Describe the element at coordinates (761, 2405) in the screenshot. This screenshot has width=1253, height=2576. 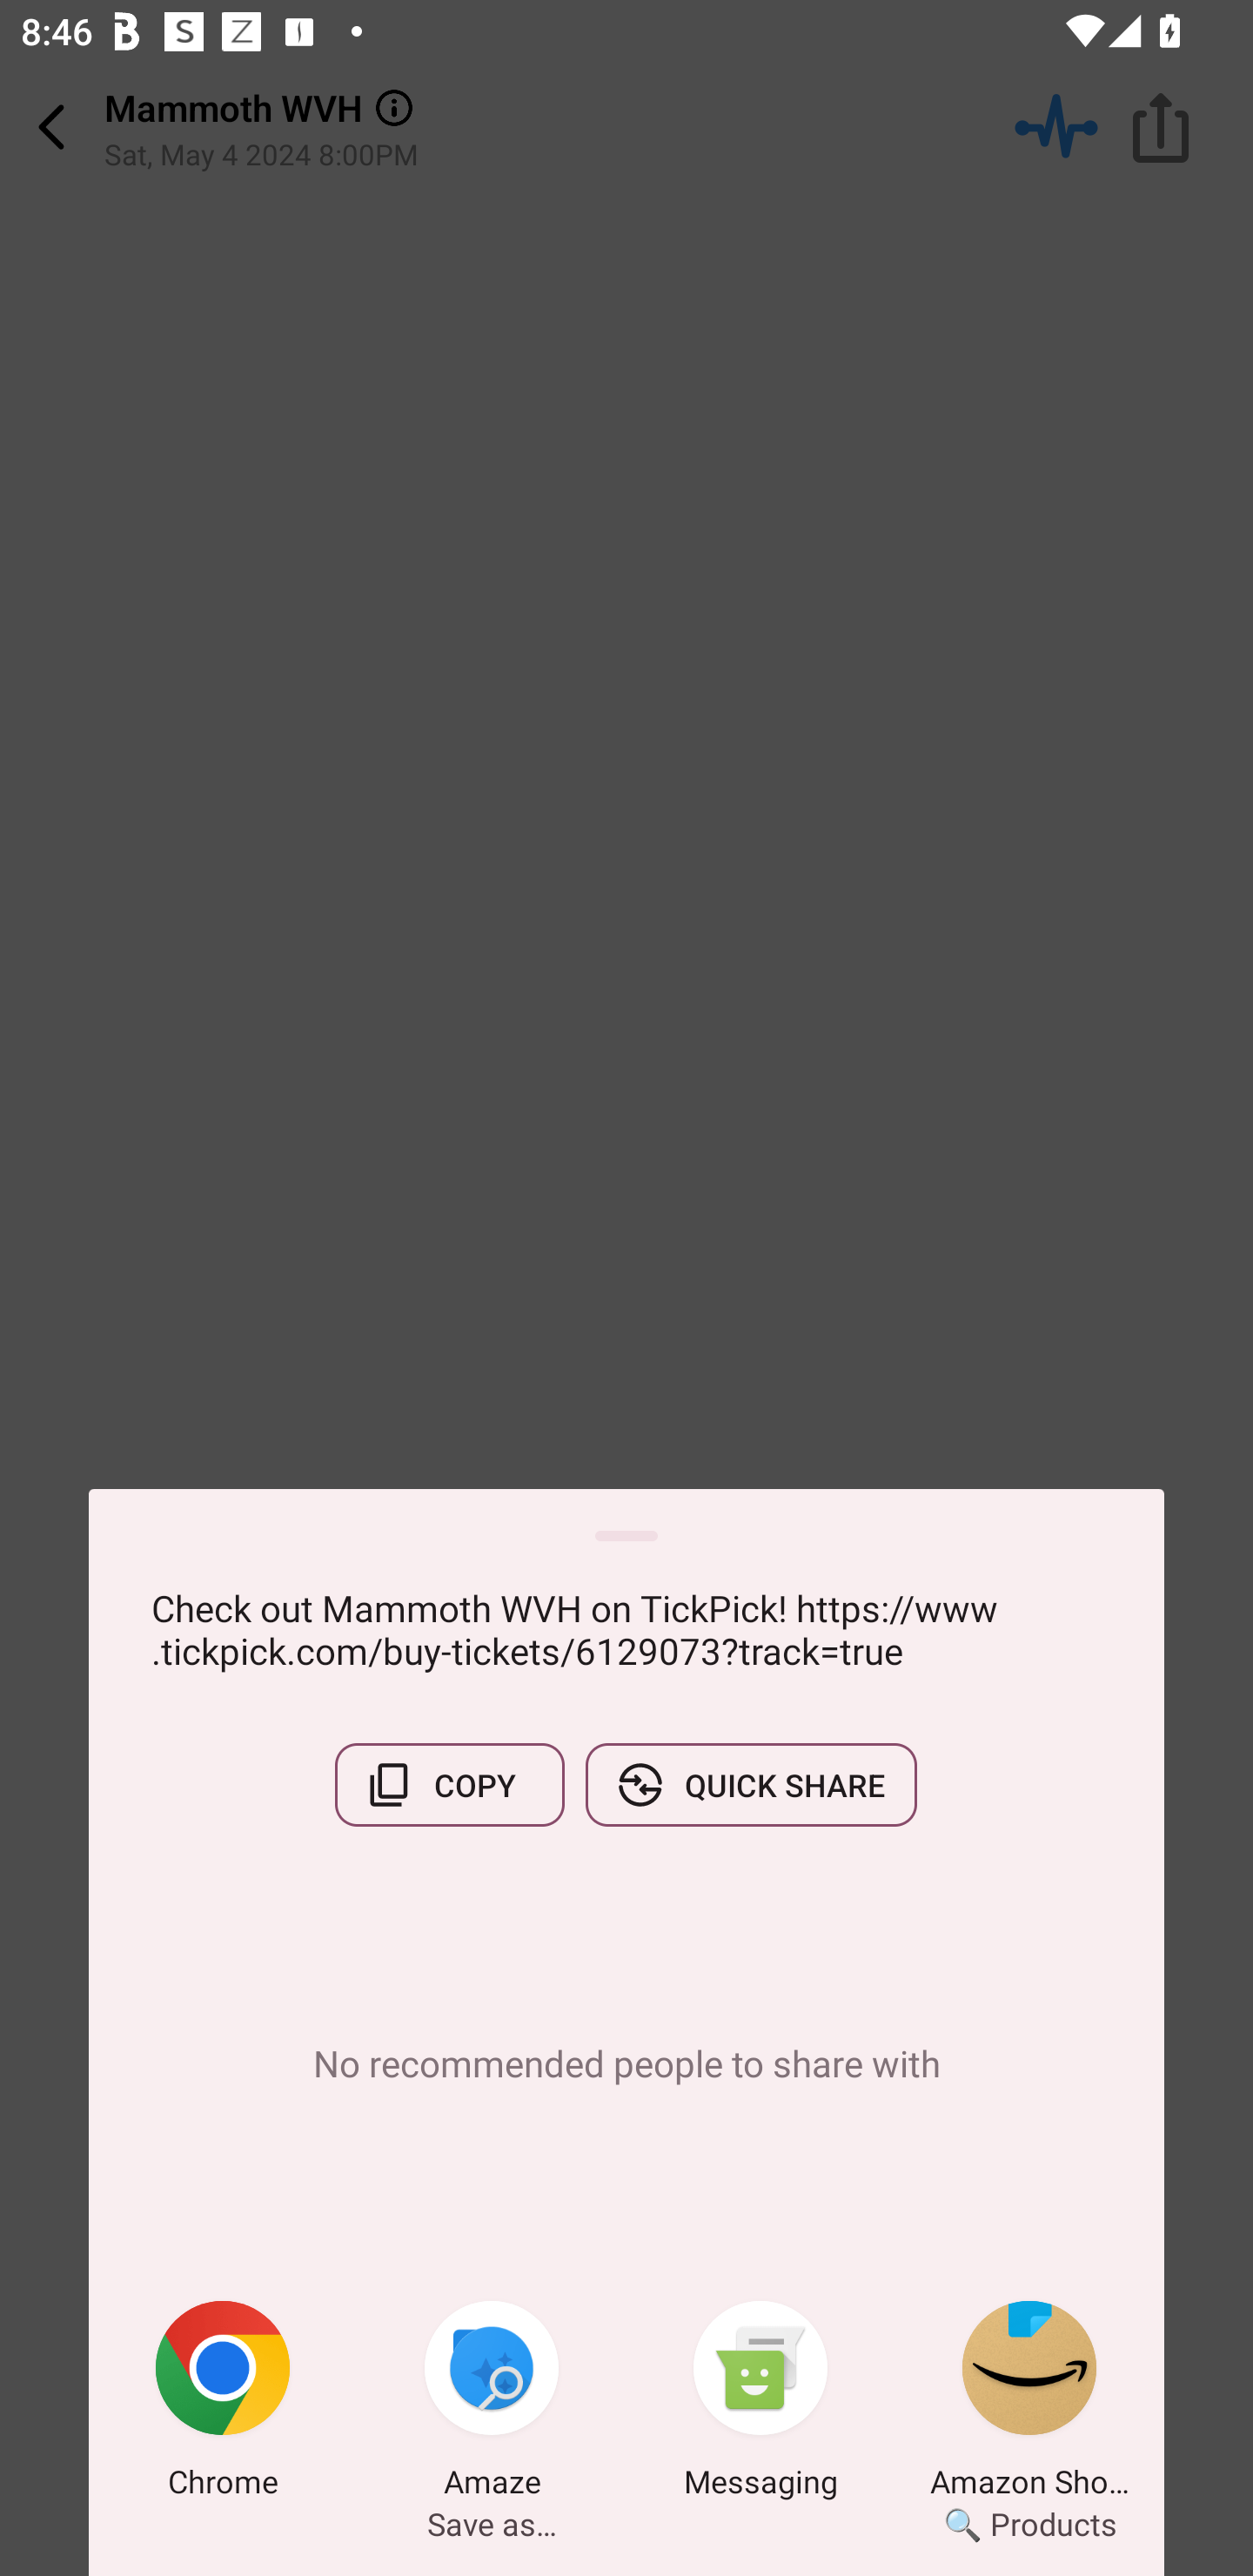
I see `Messaging` at that location.